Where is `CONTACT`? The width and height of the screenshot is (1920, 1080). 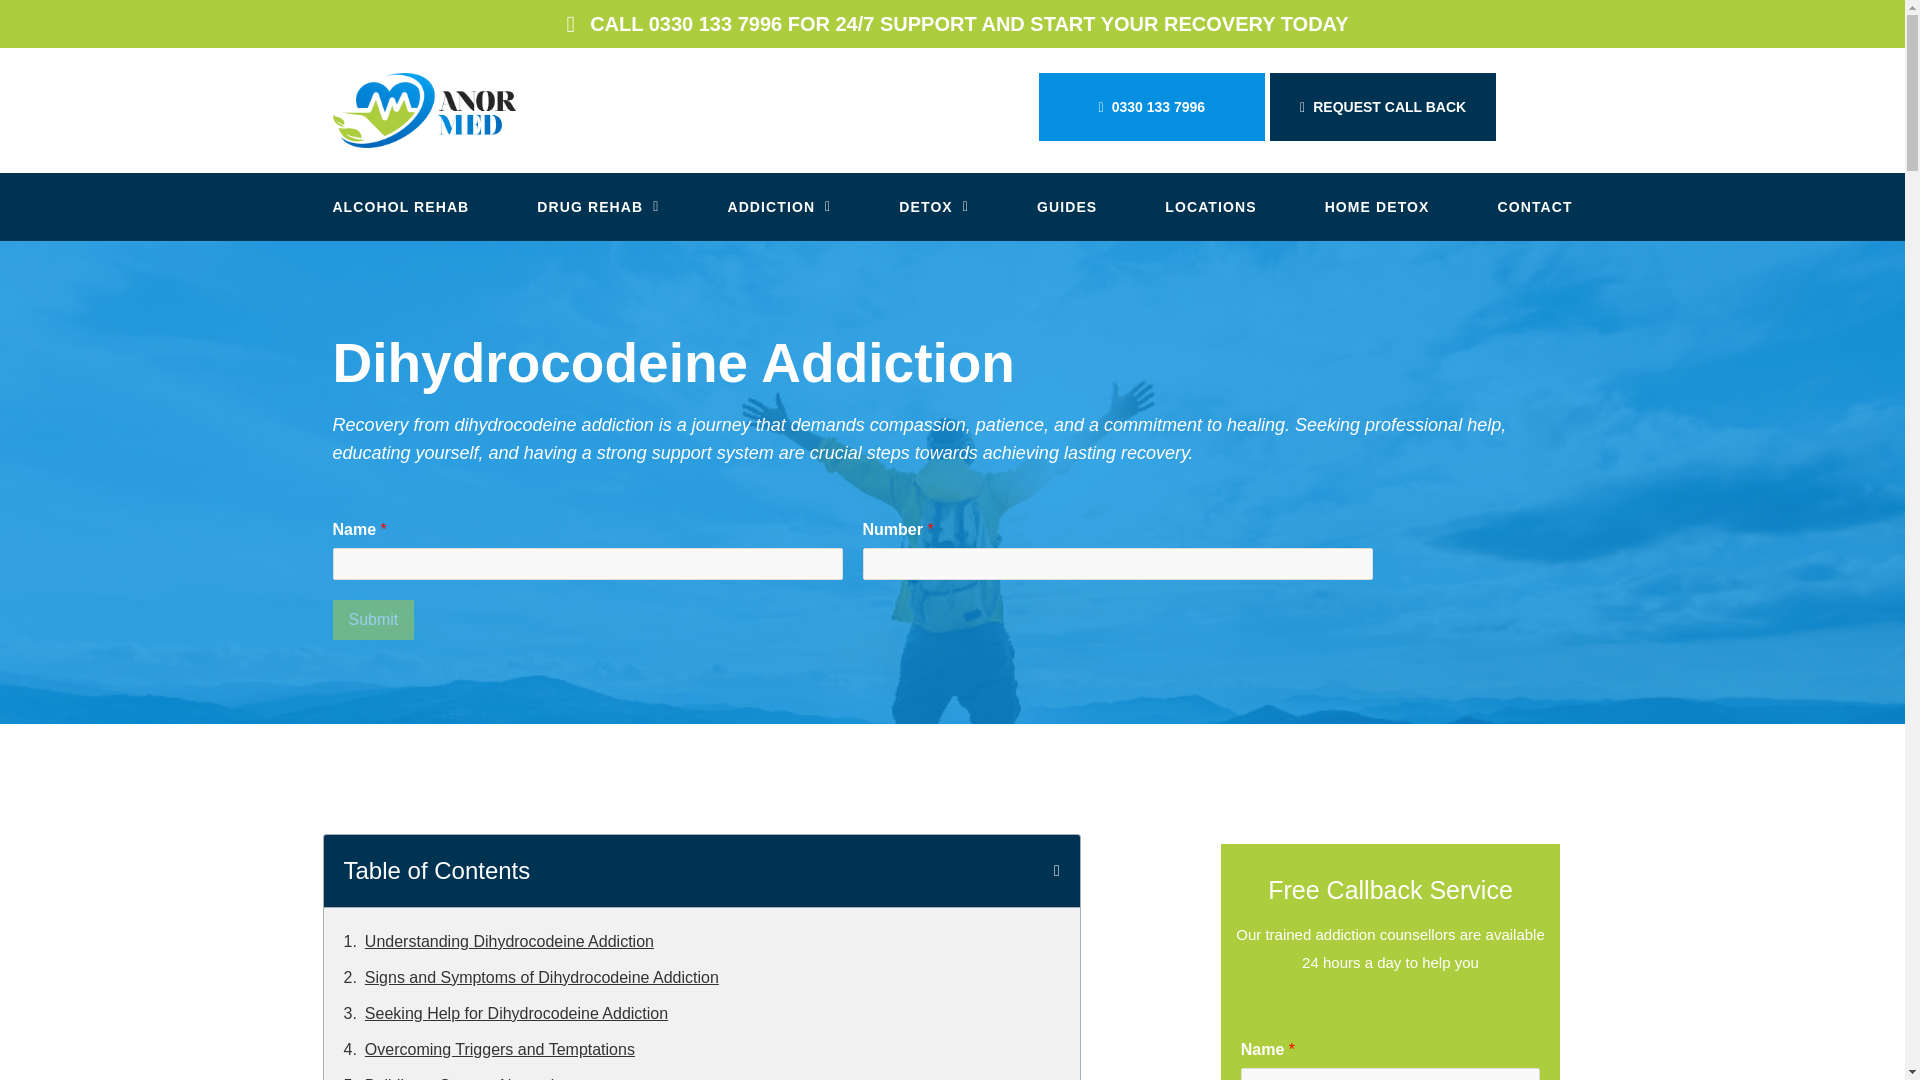 CONTACT is located at coordinates (1534, 207).